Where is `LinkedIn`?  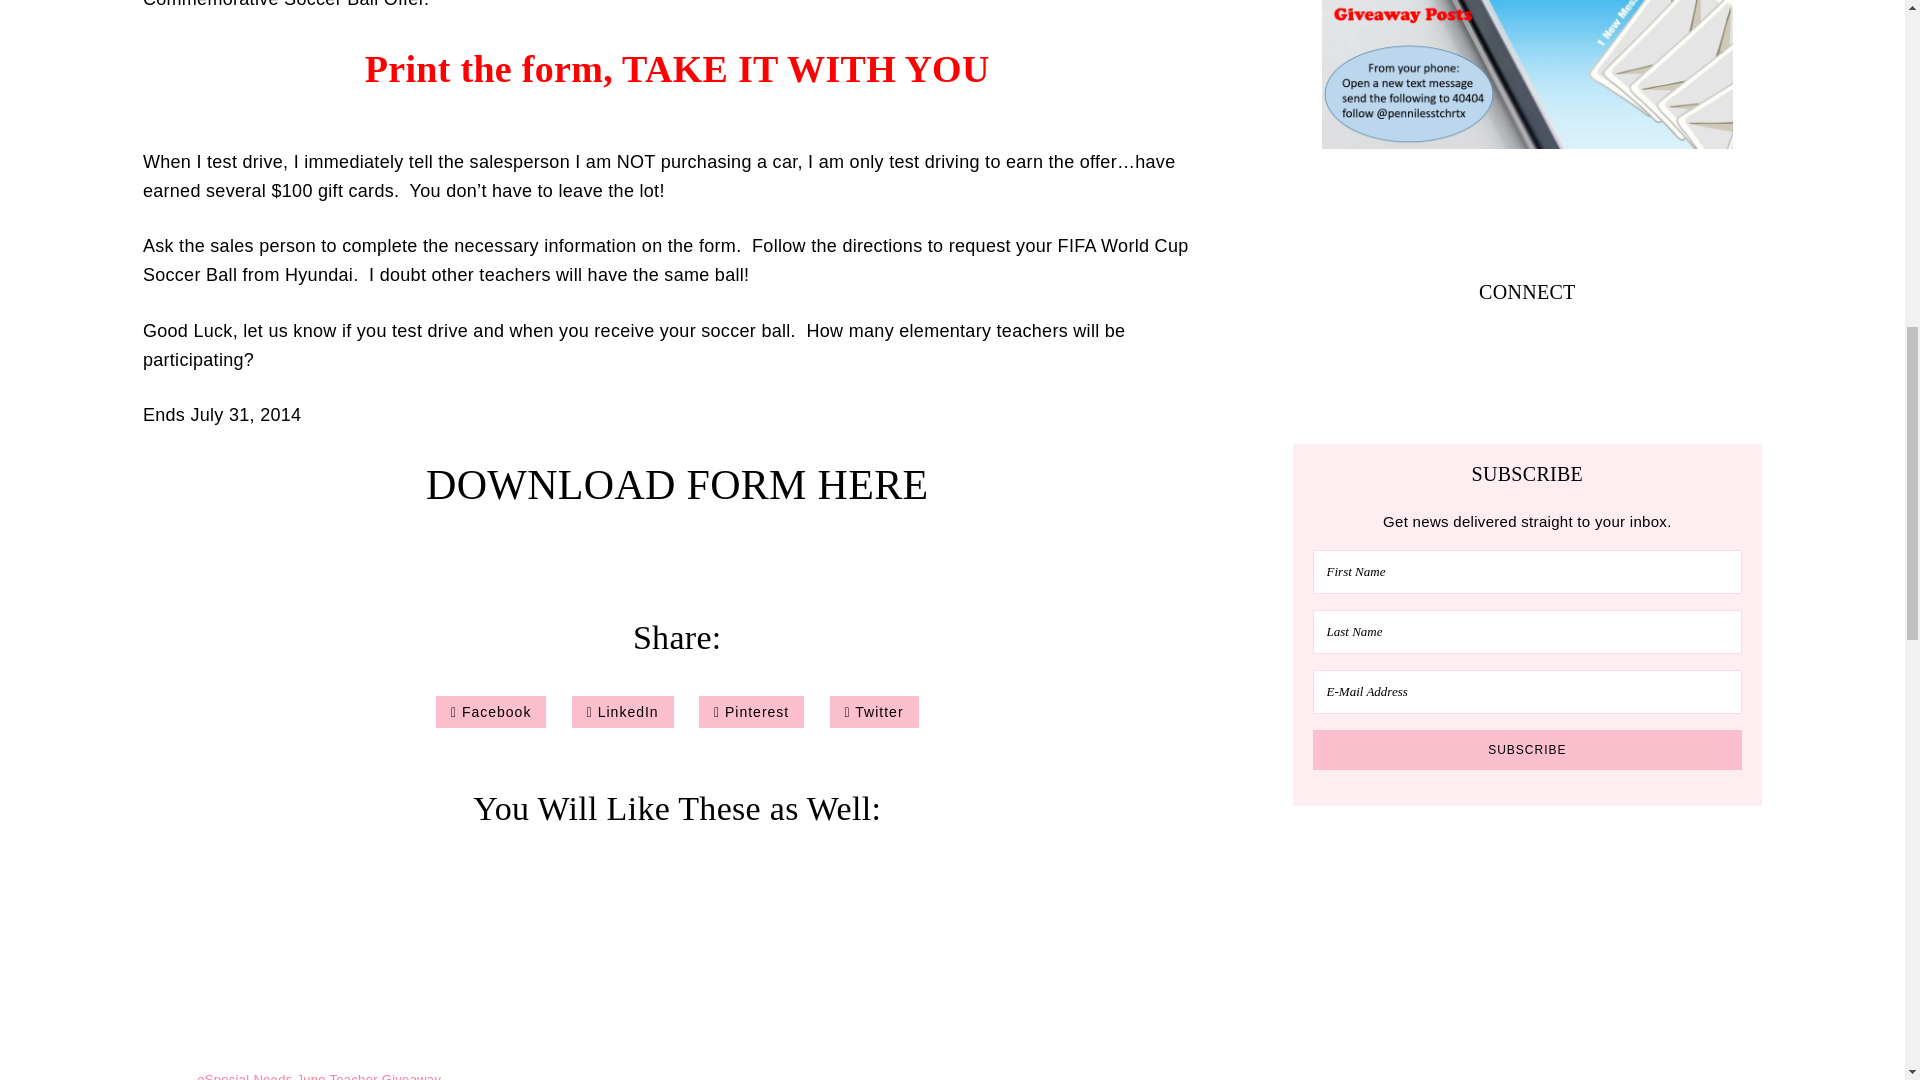 LinkedIn is located at coordinates (622, 712).